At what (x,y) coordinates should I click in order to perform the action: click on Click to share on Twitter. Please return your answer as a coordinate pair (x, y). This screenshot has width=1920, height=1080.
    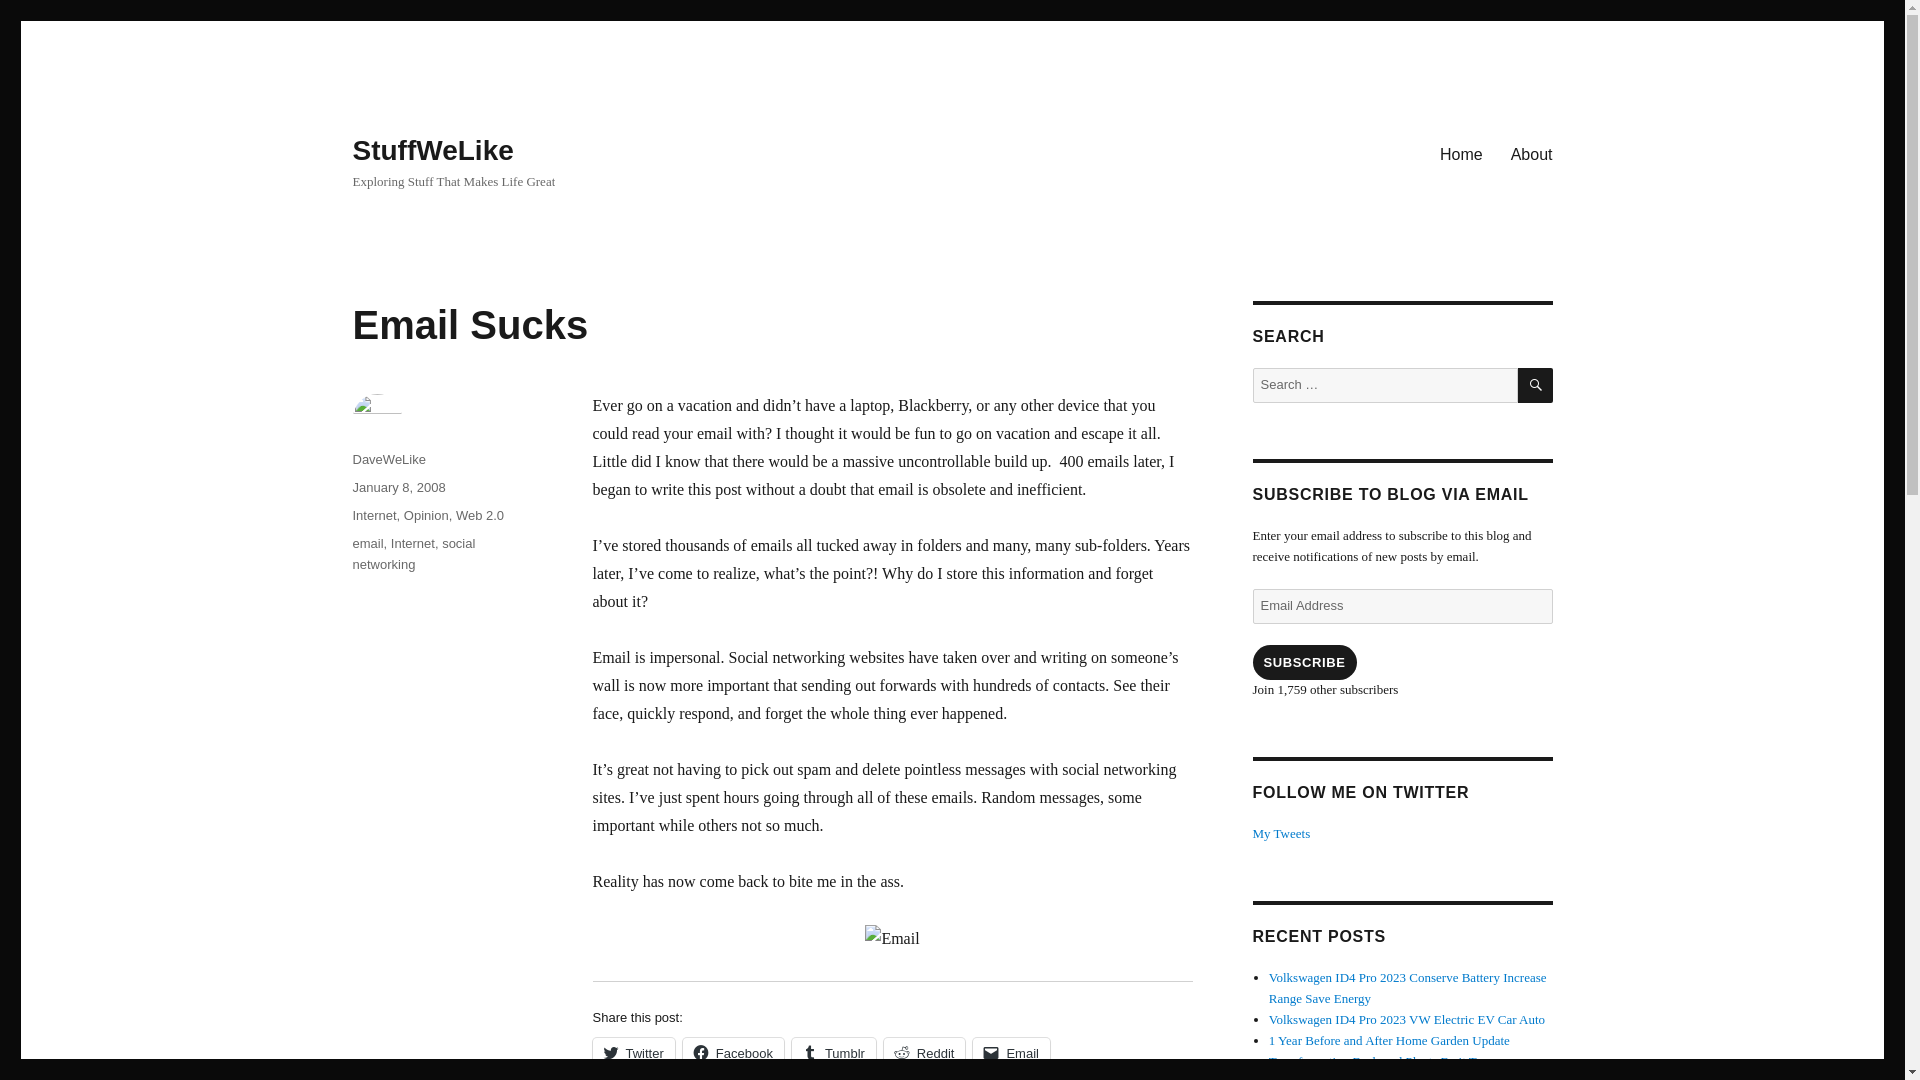
    Looking at the image, I should click on (632, 1052).